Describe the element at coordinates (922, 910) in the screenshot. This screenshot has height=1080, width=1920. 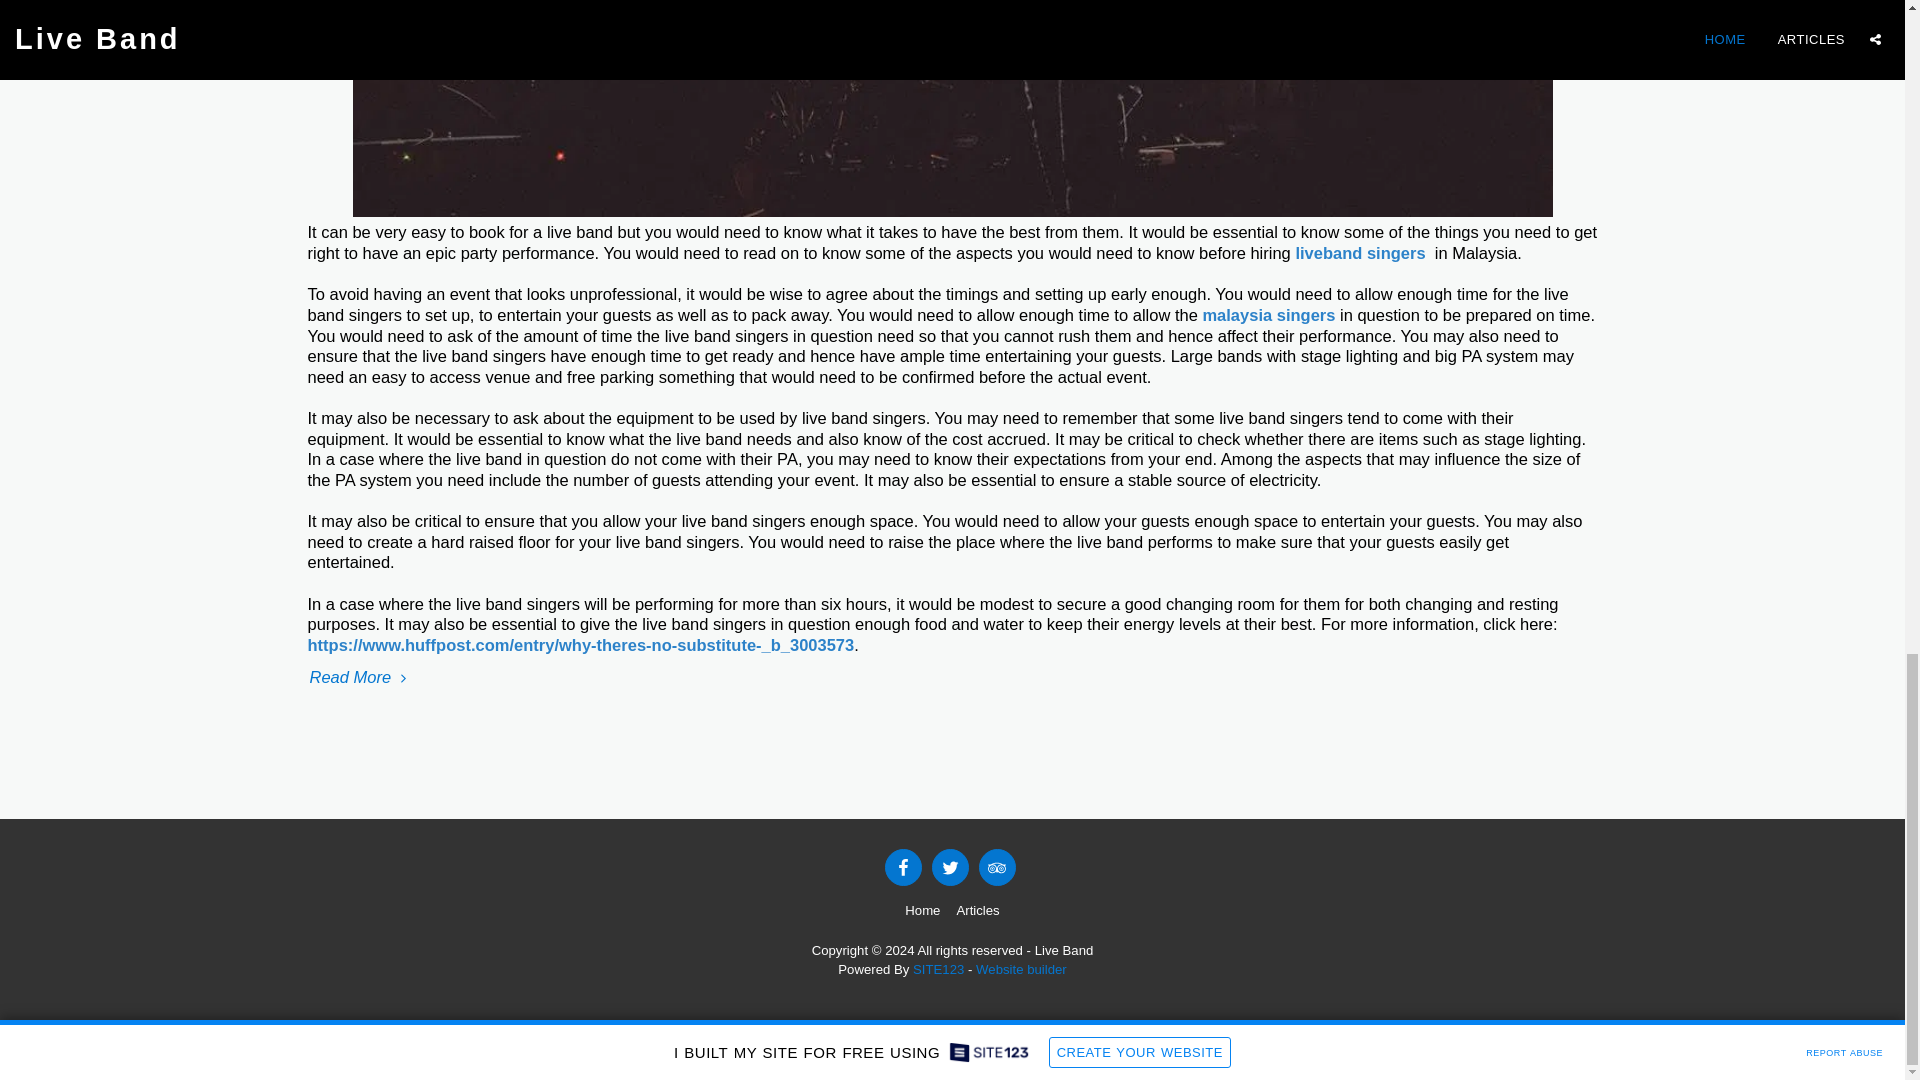
I see `Home` at that location.